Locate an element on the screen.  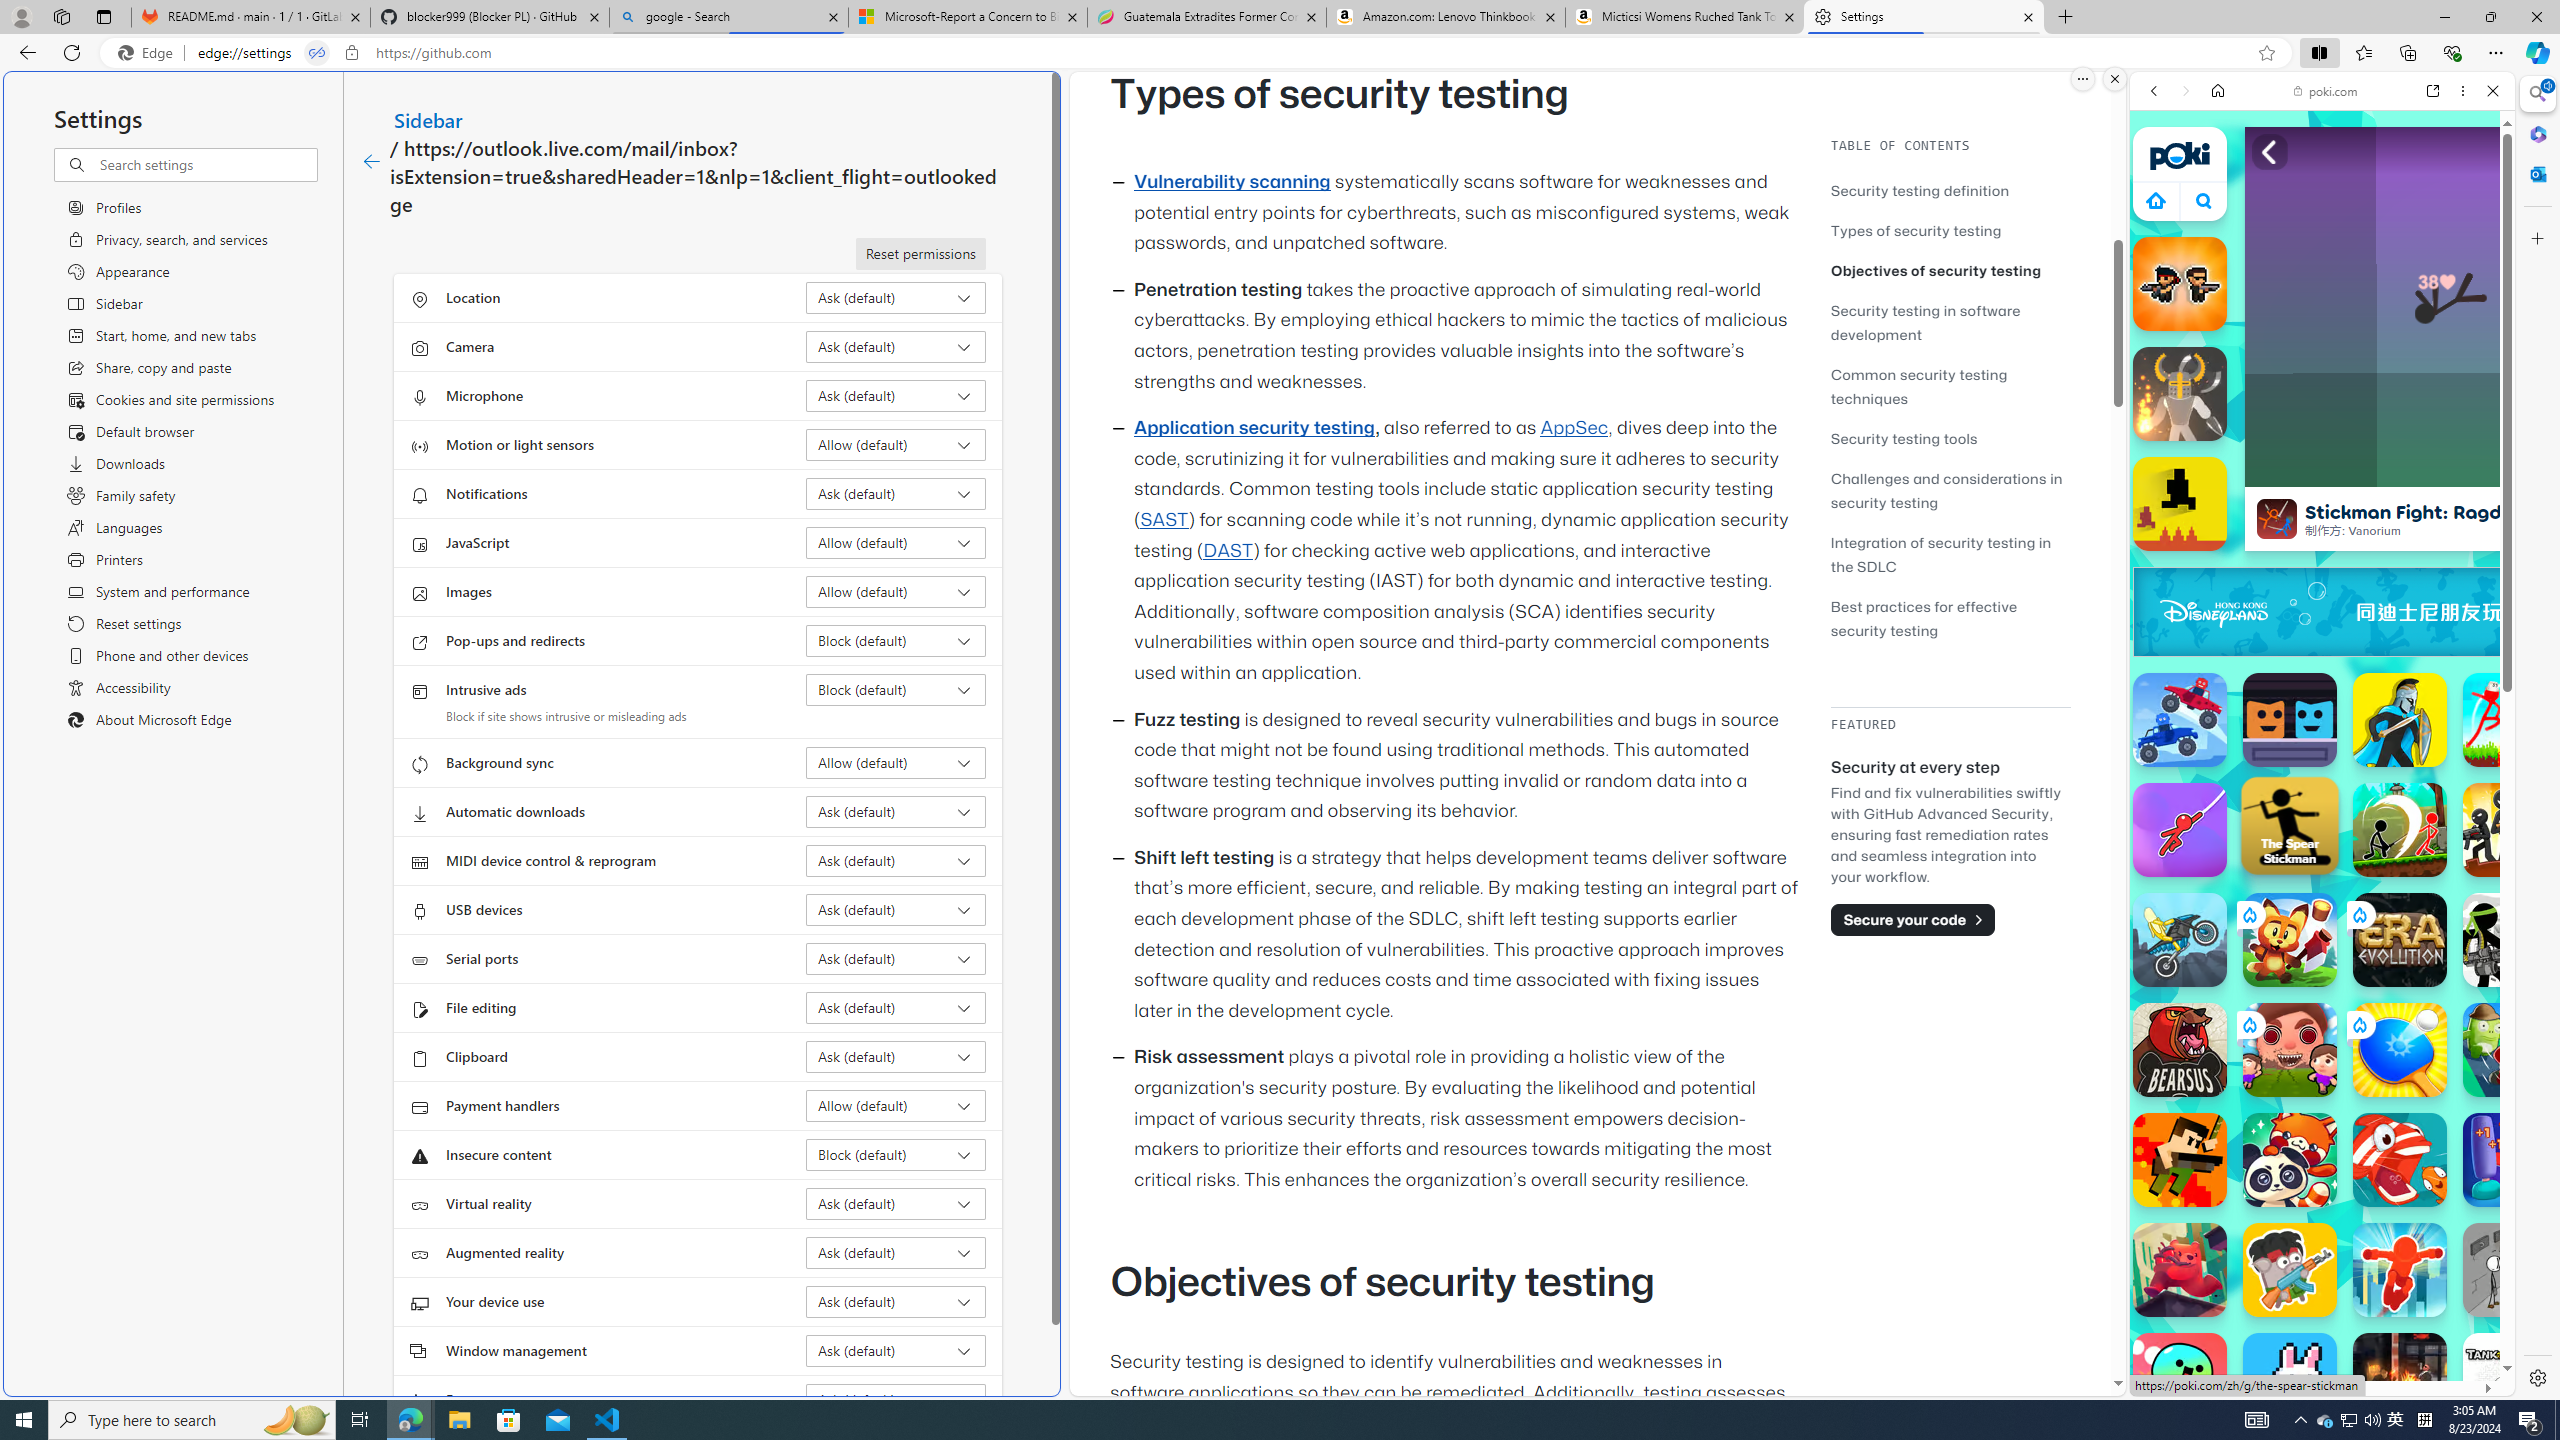
Level Devil is located at coordinates (2180, 504).